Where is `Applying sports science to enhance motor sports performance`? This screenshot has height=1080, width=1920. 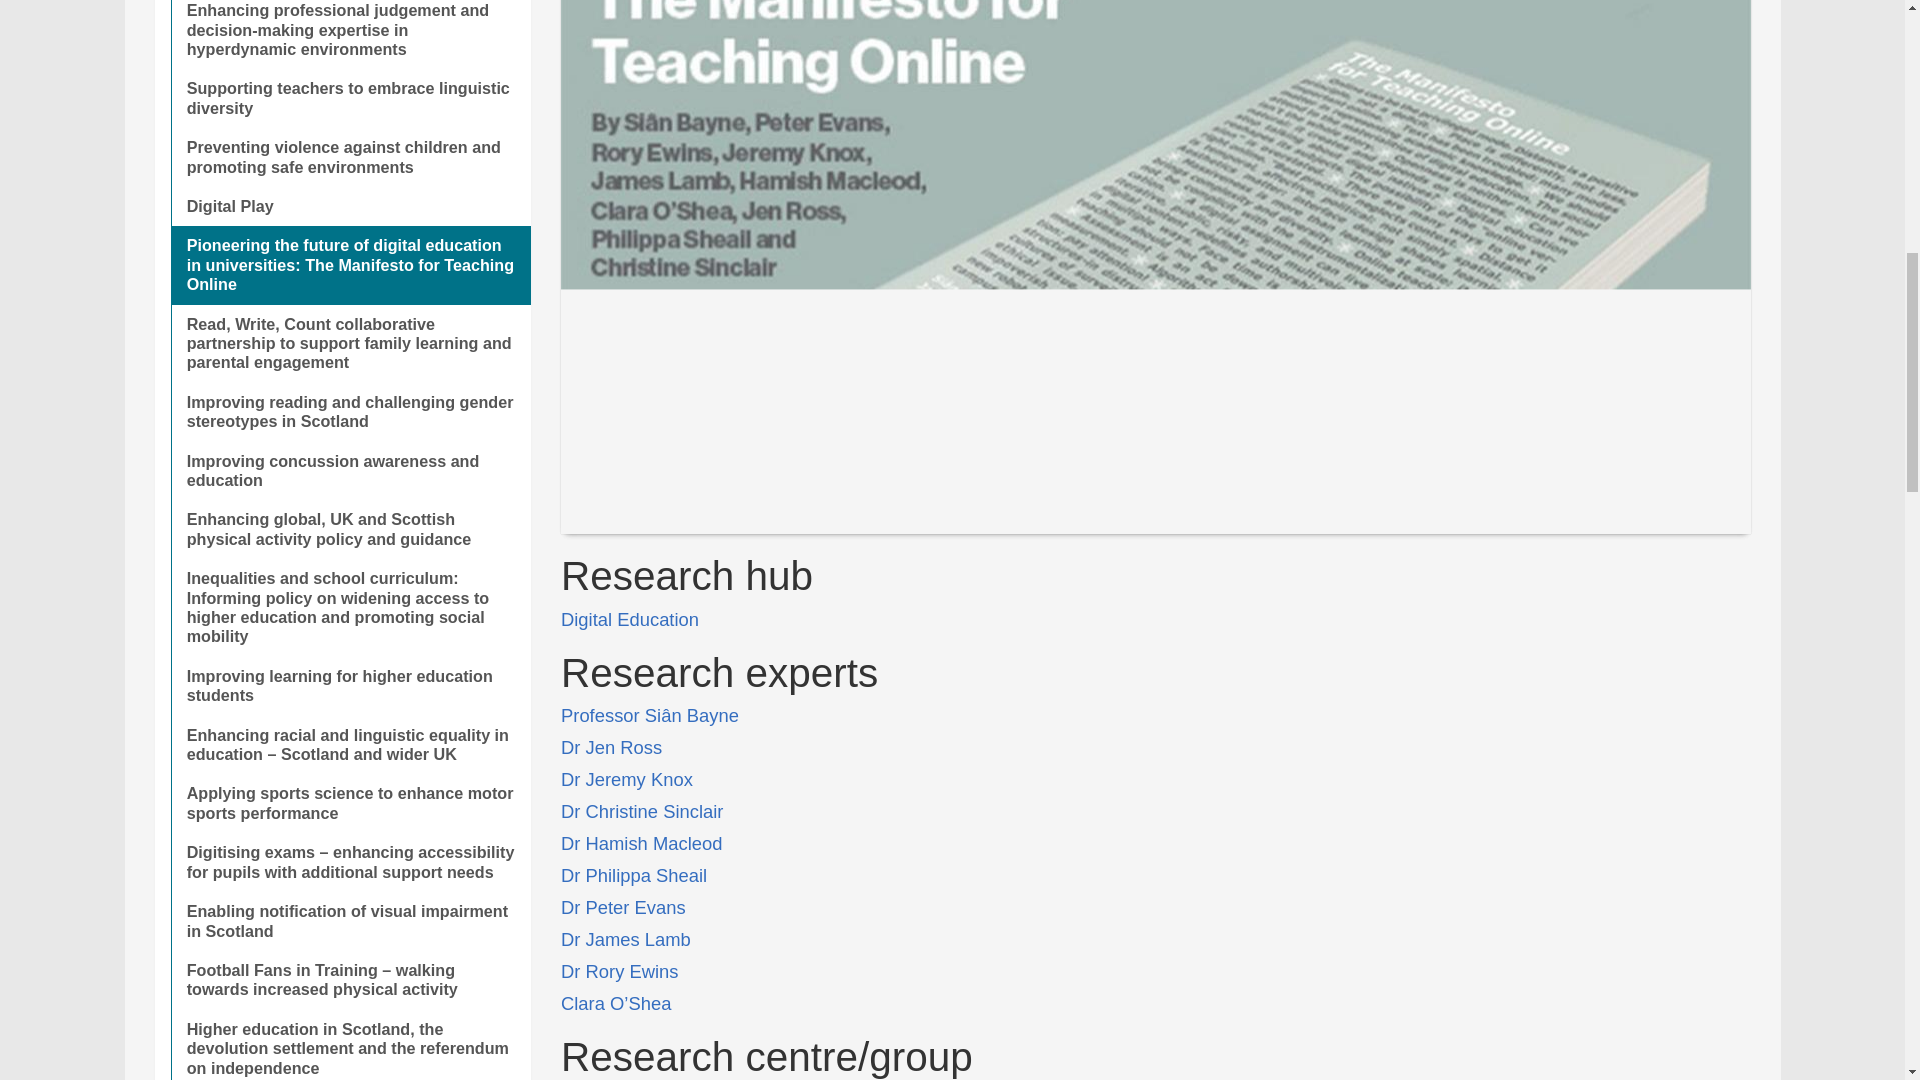
Applying sports science to enhance motor sports performance is located at coordinates (350, 803).